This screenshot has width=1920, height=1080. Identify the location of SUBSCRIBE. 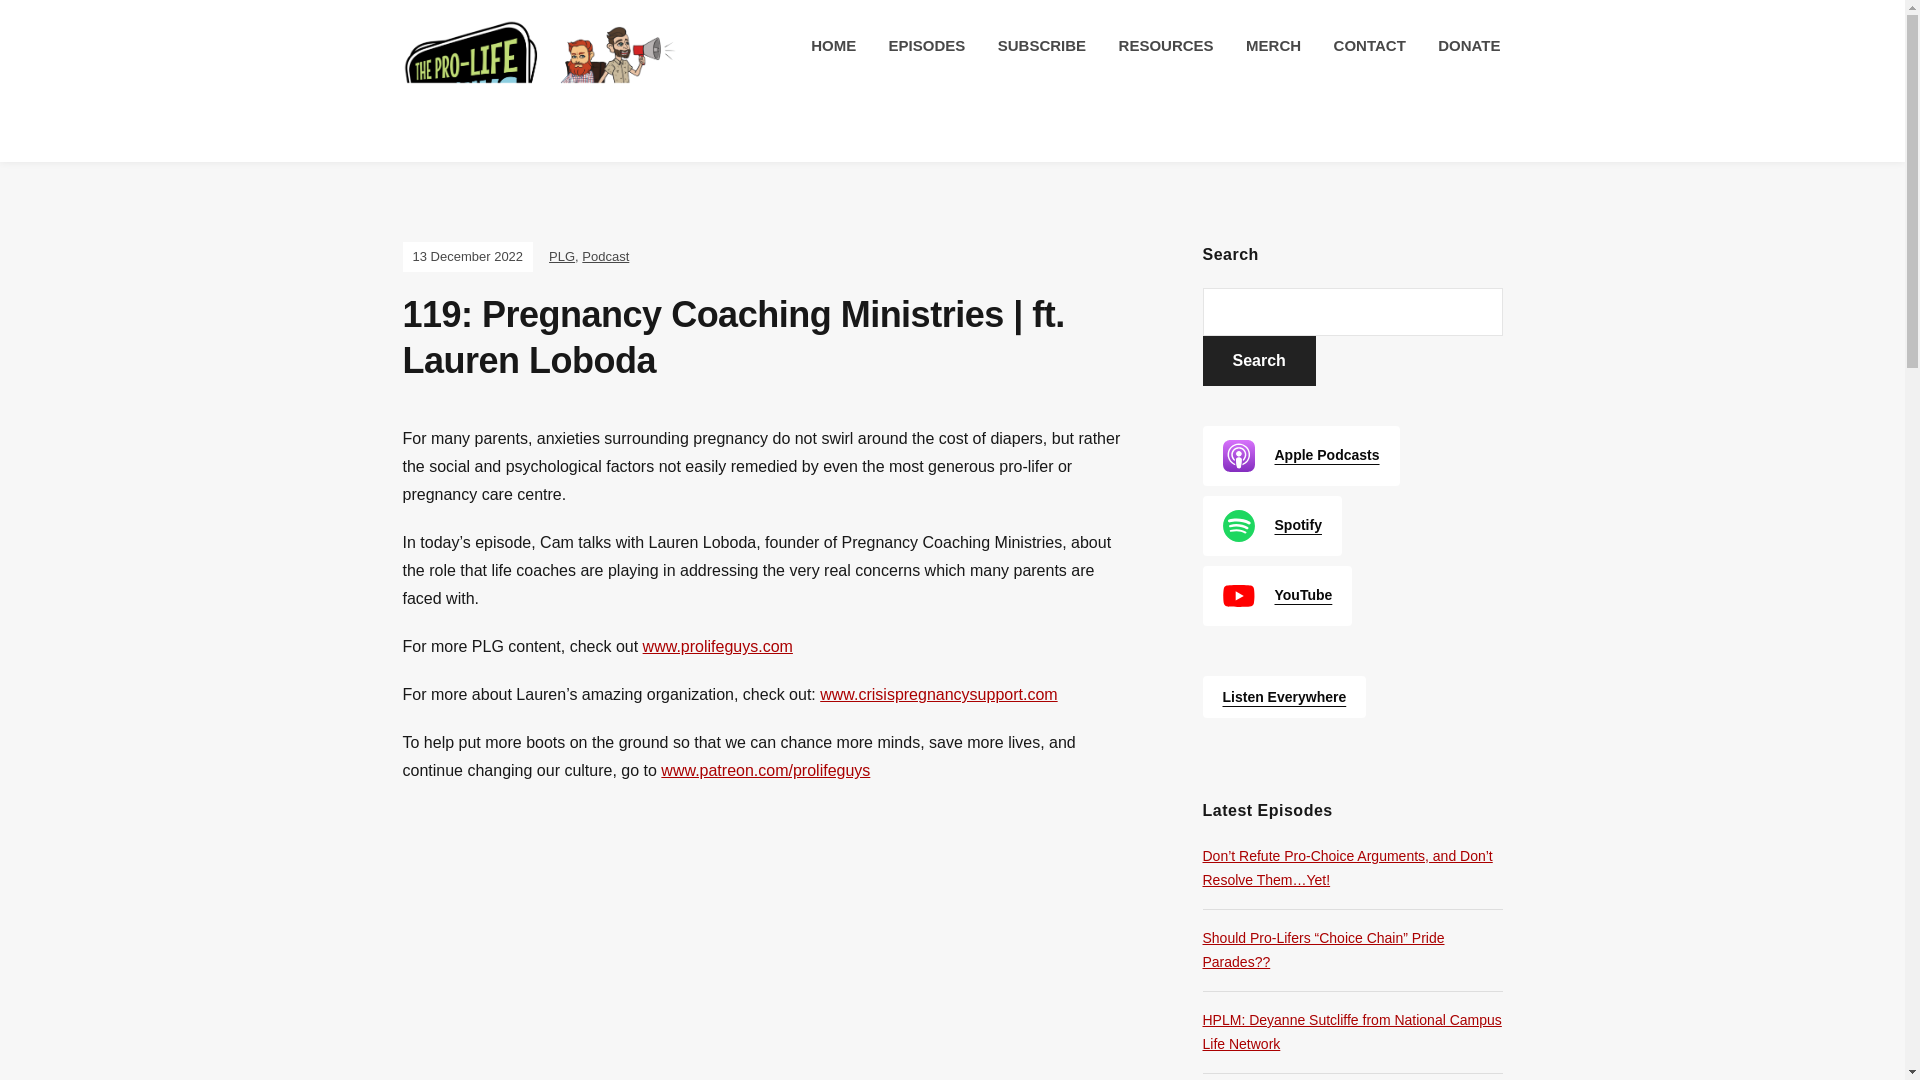
(1042, 46).